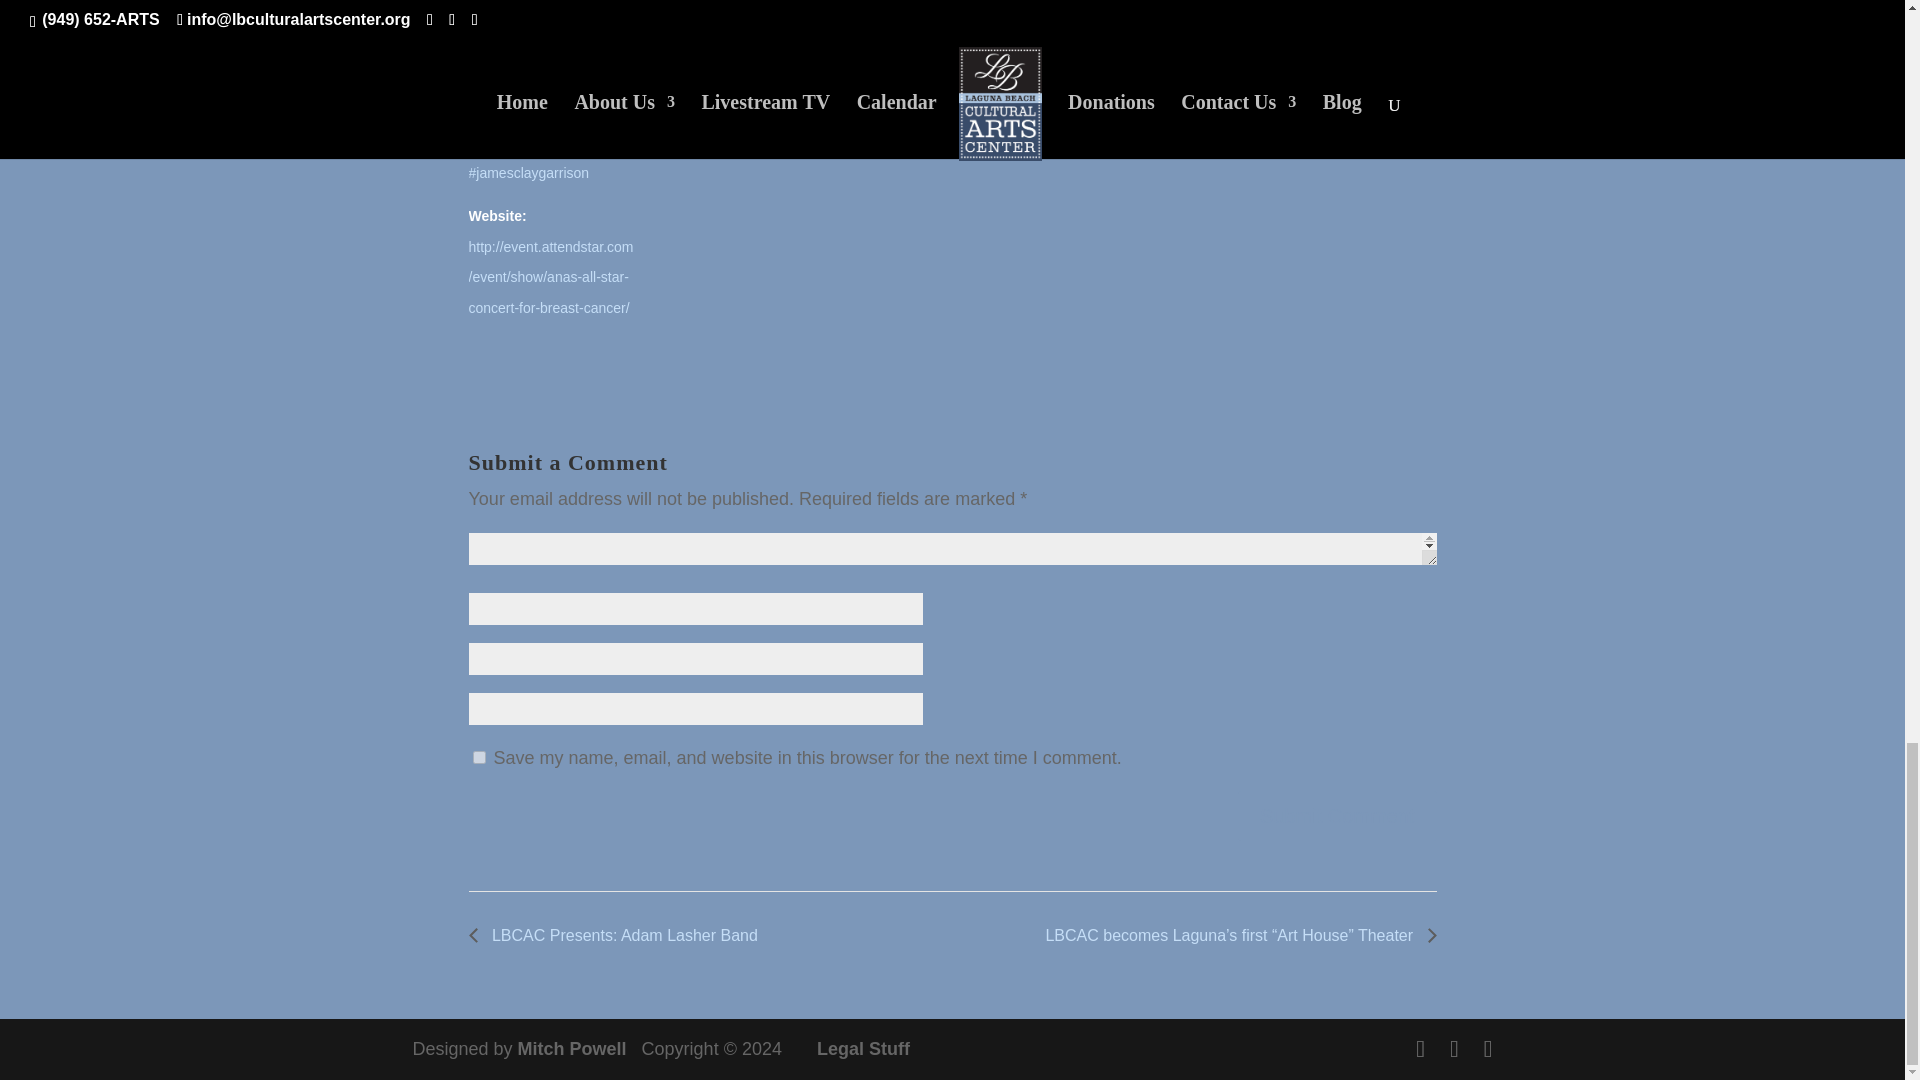 The image size is (1920, 1080). I want to click on Fundraiser, so click(500, 68).